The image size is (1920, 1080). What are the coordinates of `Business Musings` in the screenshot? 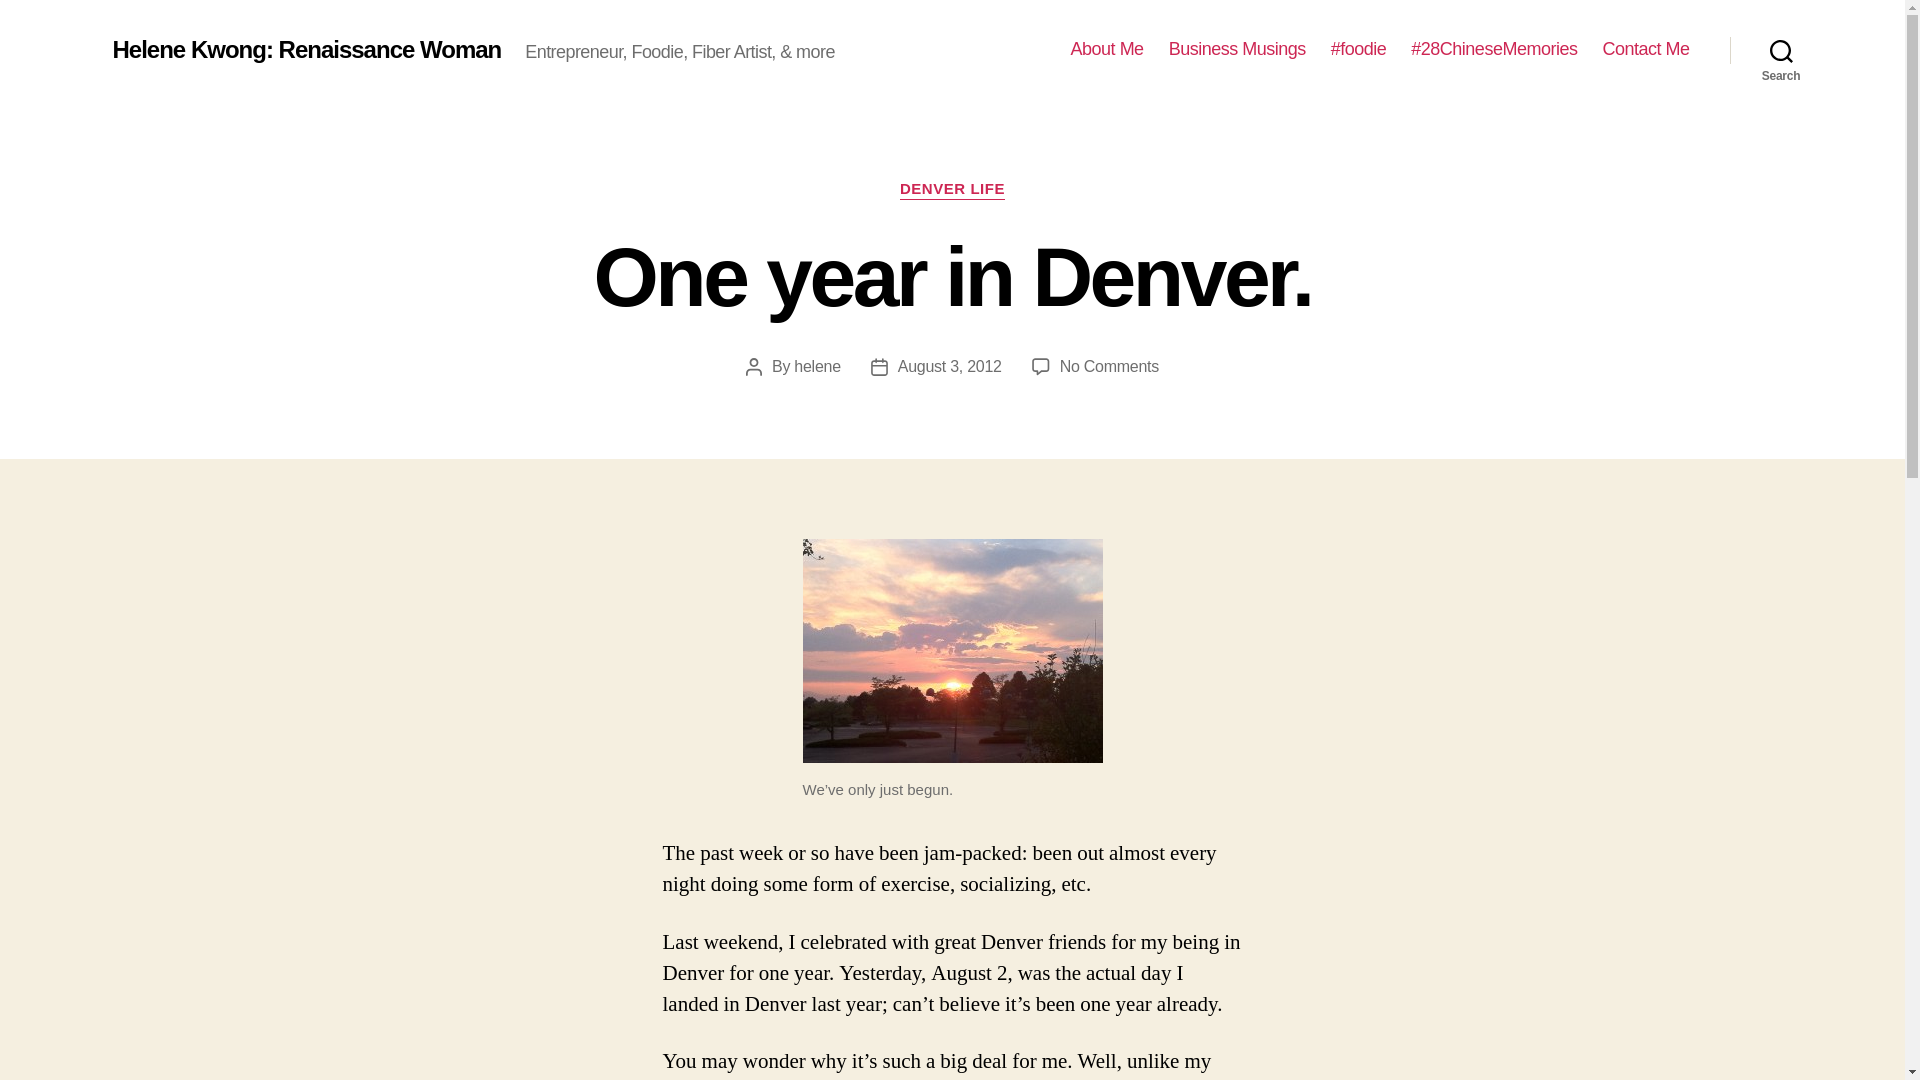 It's located at (950, 366).